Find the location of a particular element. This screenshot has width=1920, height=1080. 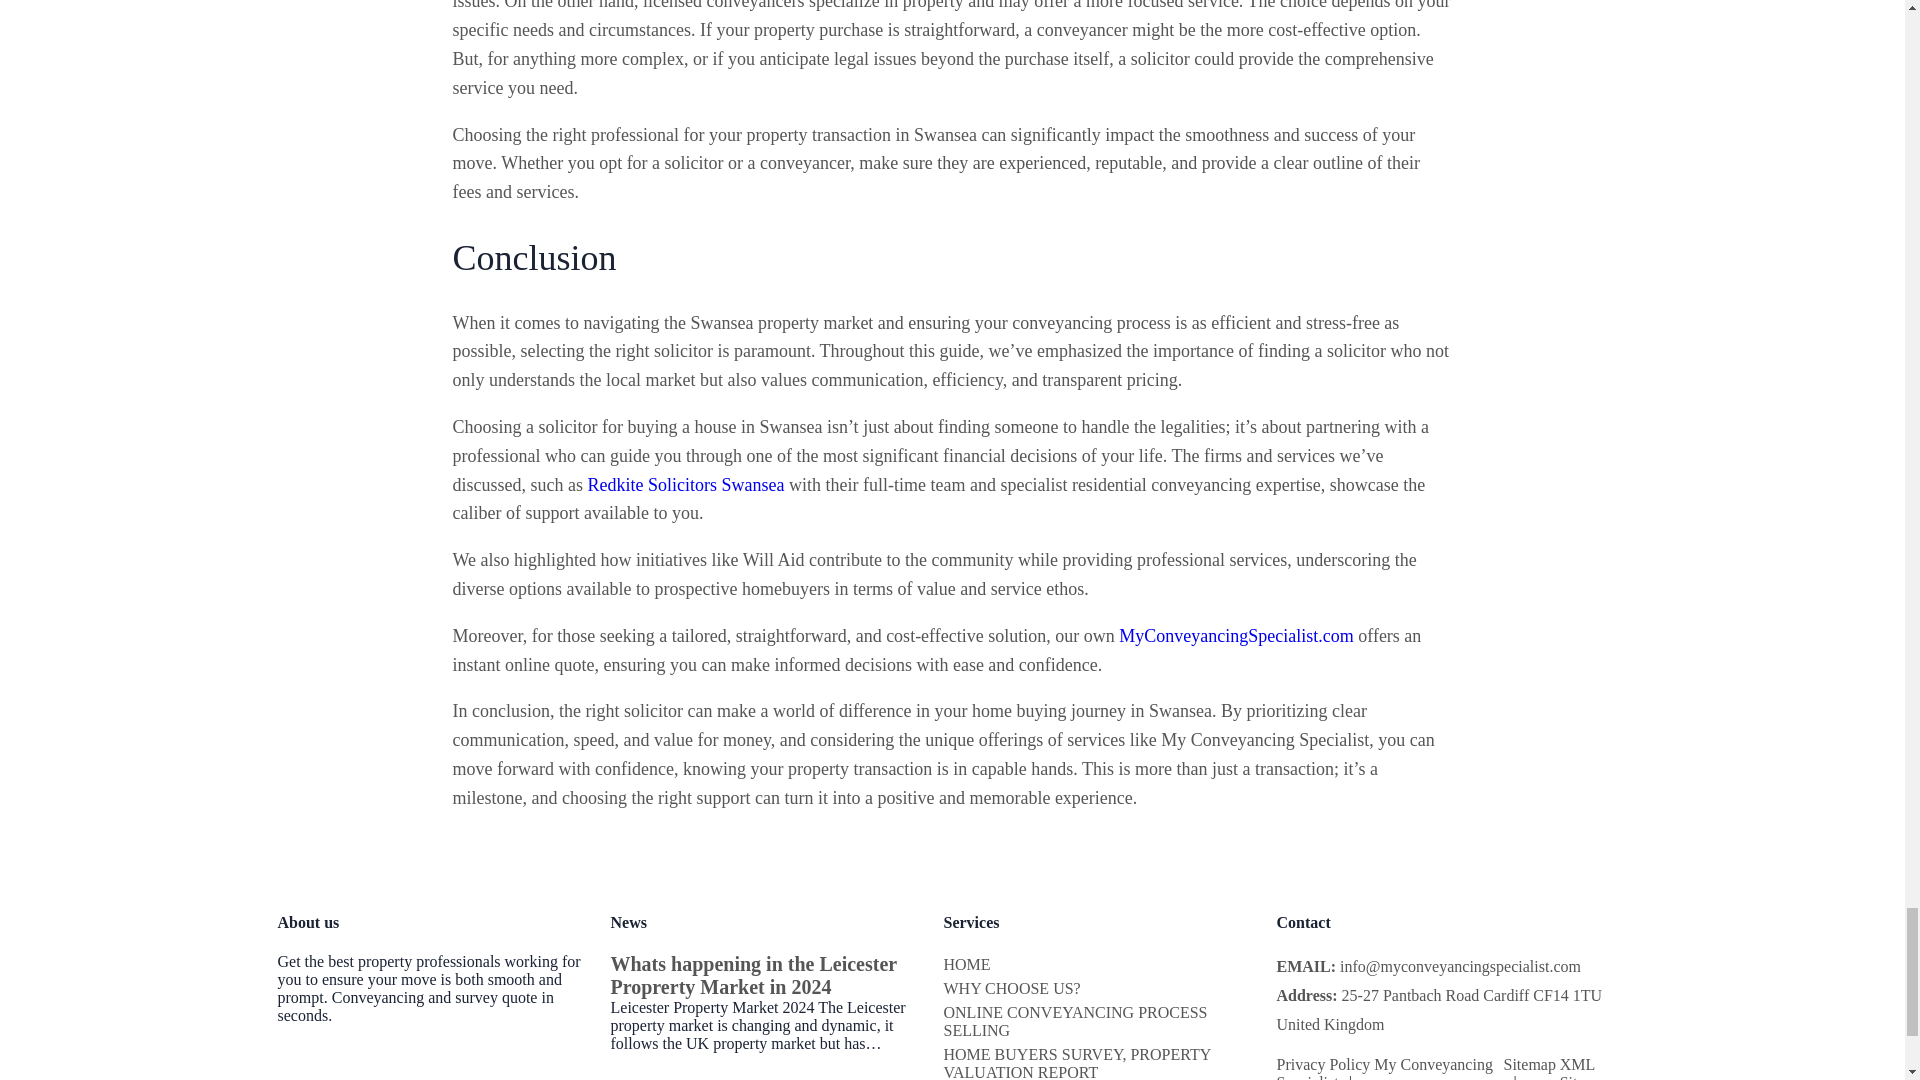

XML Sitemap is located at coordinates (1586, 1068).